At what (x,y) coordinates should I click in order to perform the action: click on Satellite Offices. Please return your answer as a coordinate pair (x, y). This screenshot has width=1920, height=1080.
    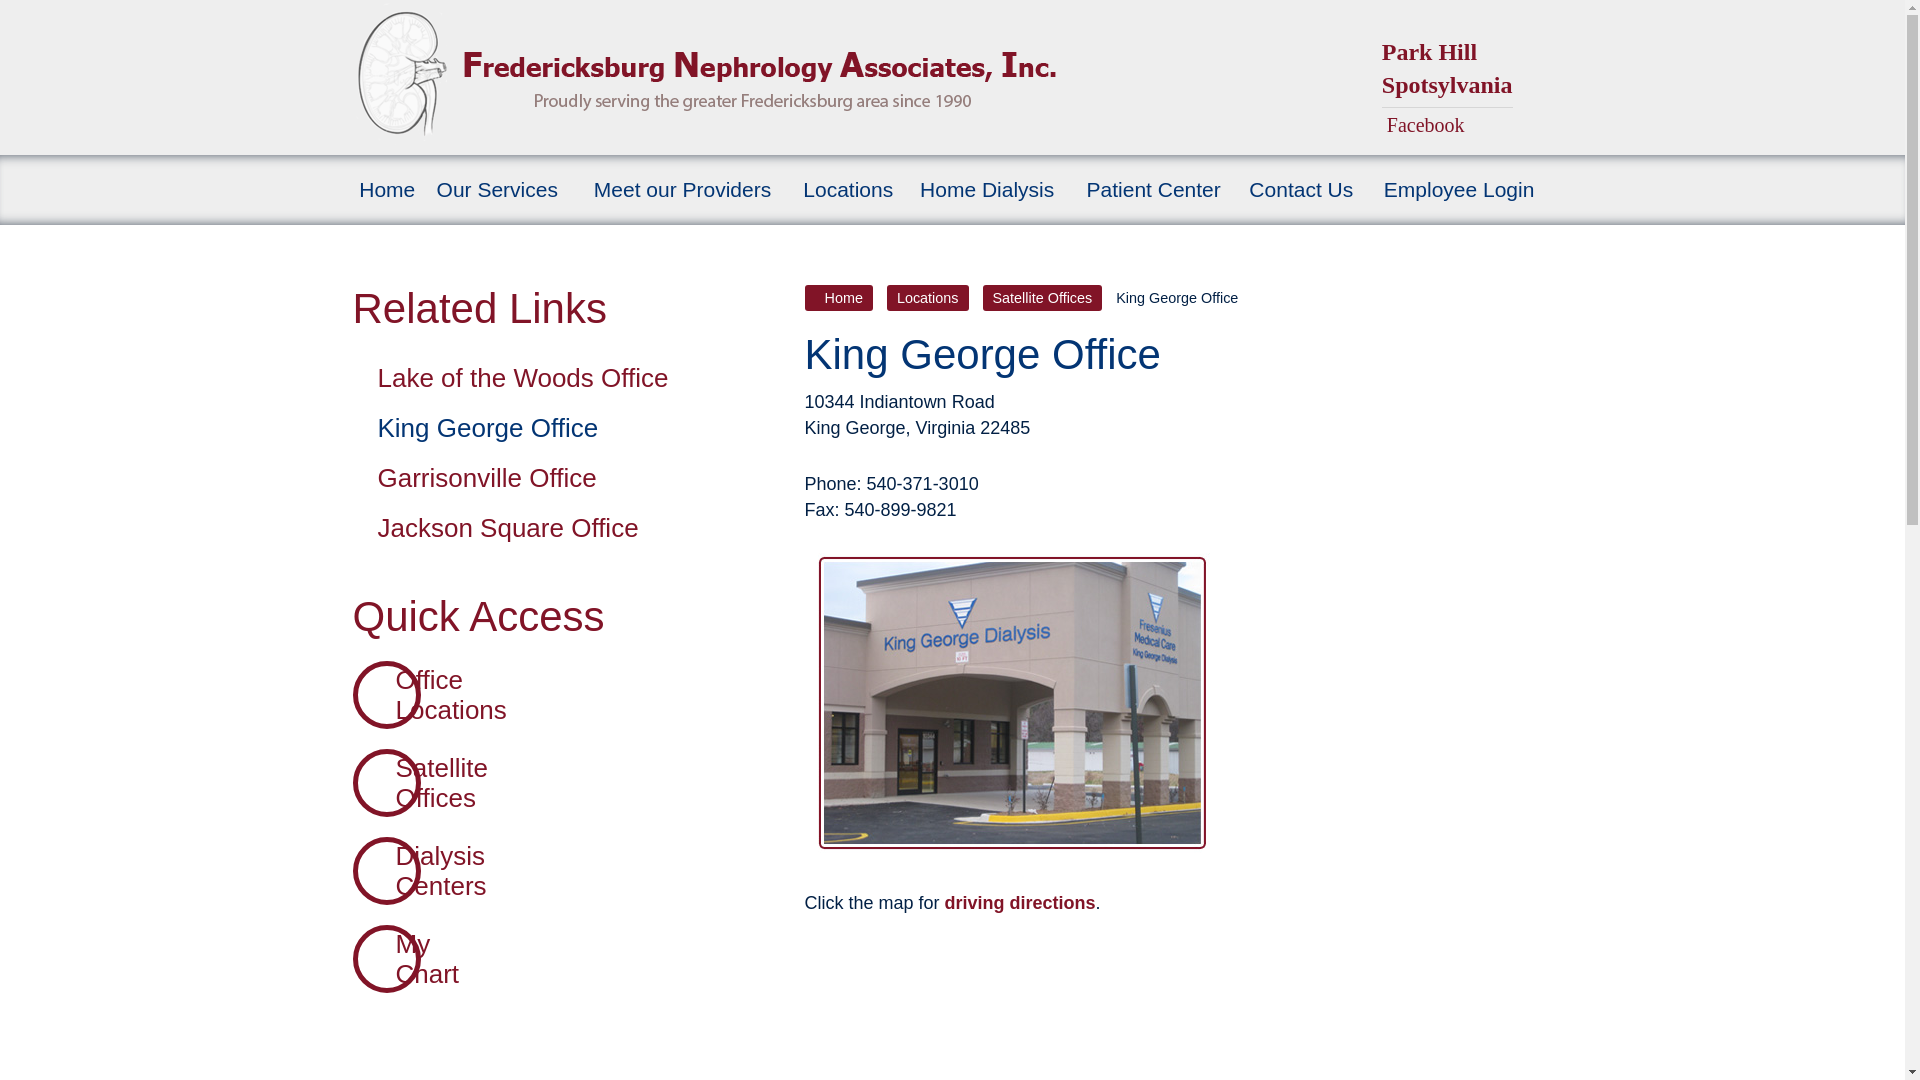
    Looking at the image, I should click on (432, 782).